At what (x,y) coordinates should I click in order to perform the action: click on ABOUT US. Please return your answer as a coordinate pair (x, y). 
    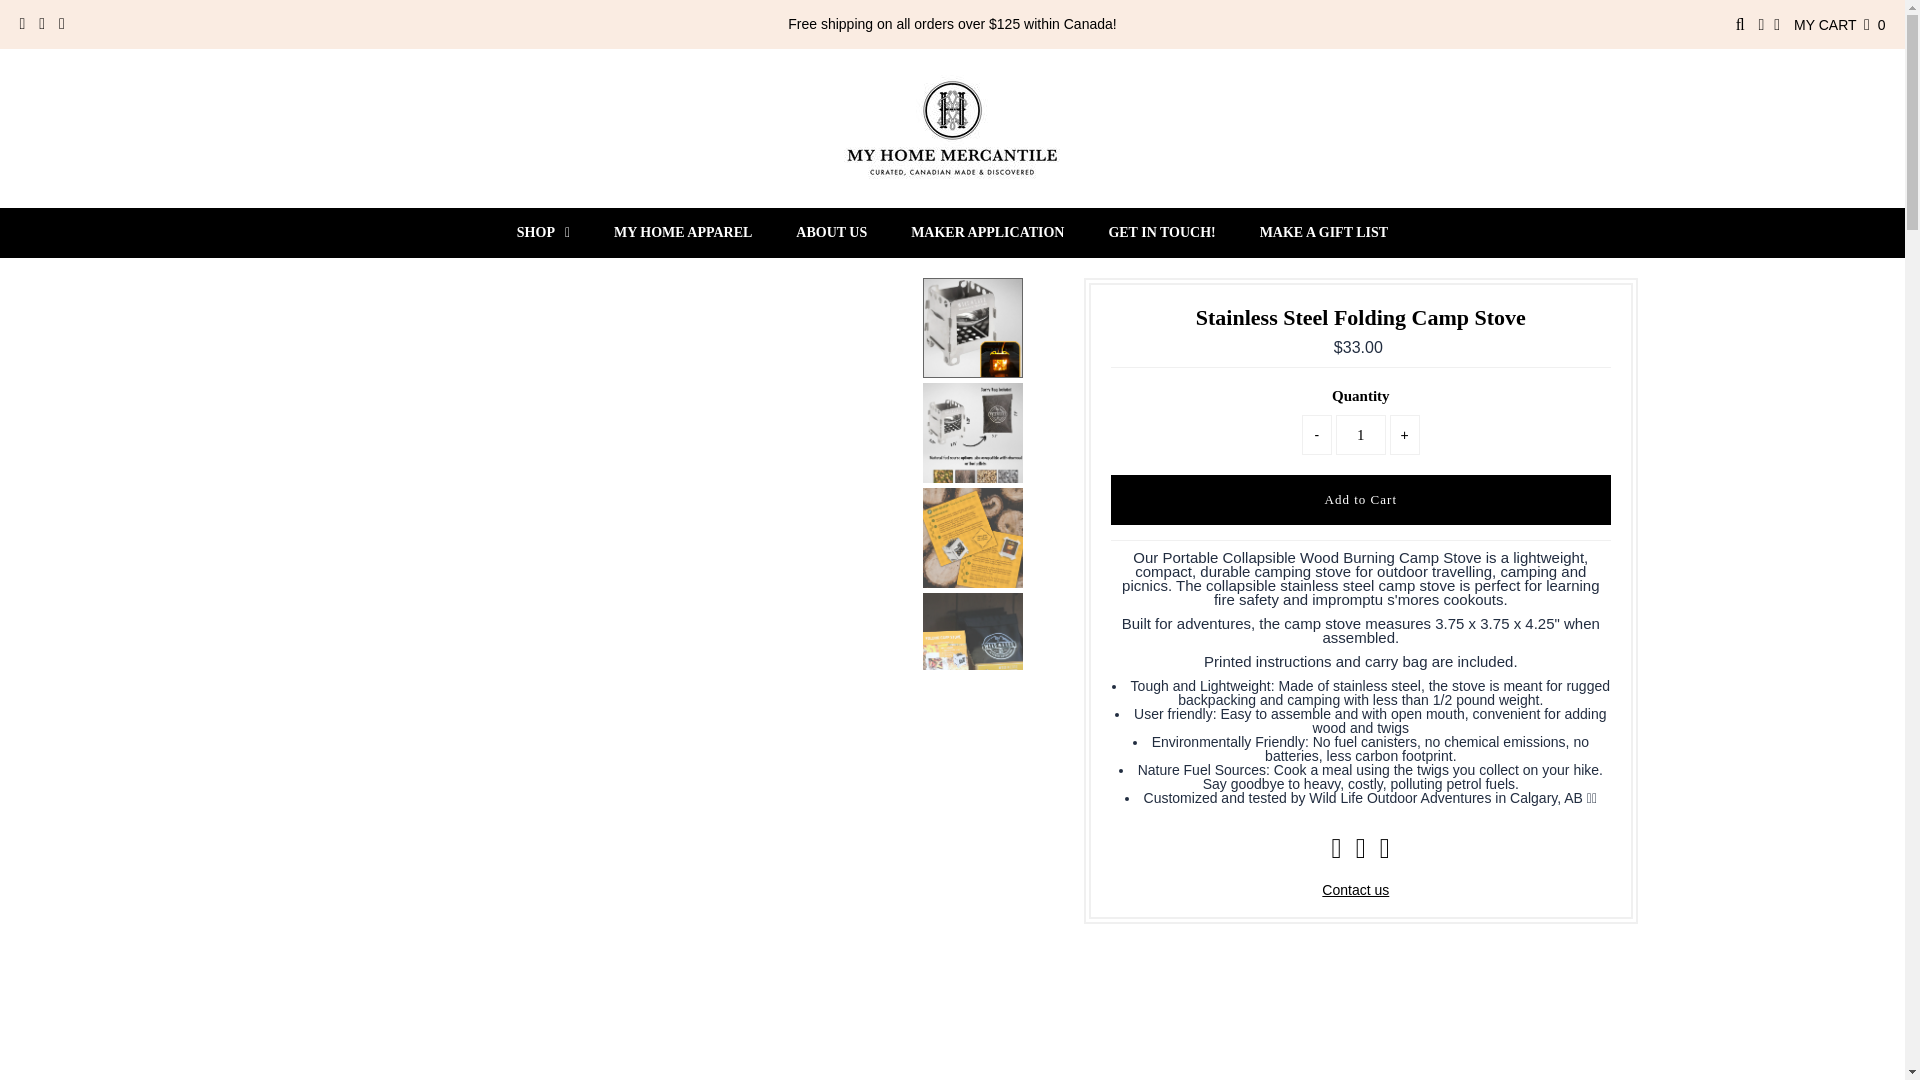
    Looking at the image, I should click on (831, 233).